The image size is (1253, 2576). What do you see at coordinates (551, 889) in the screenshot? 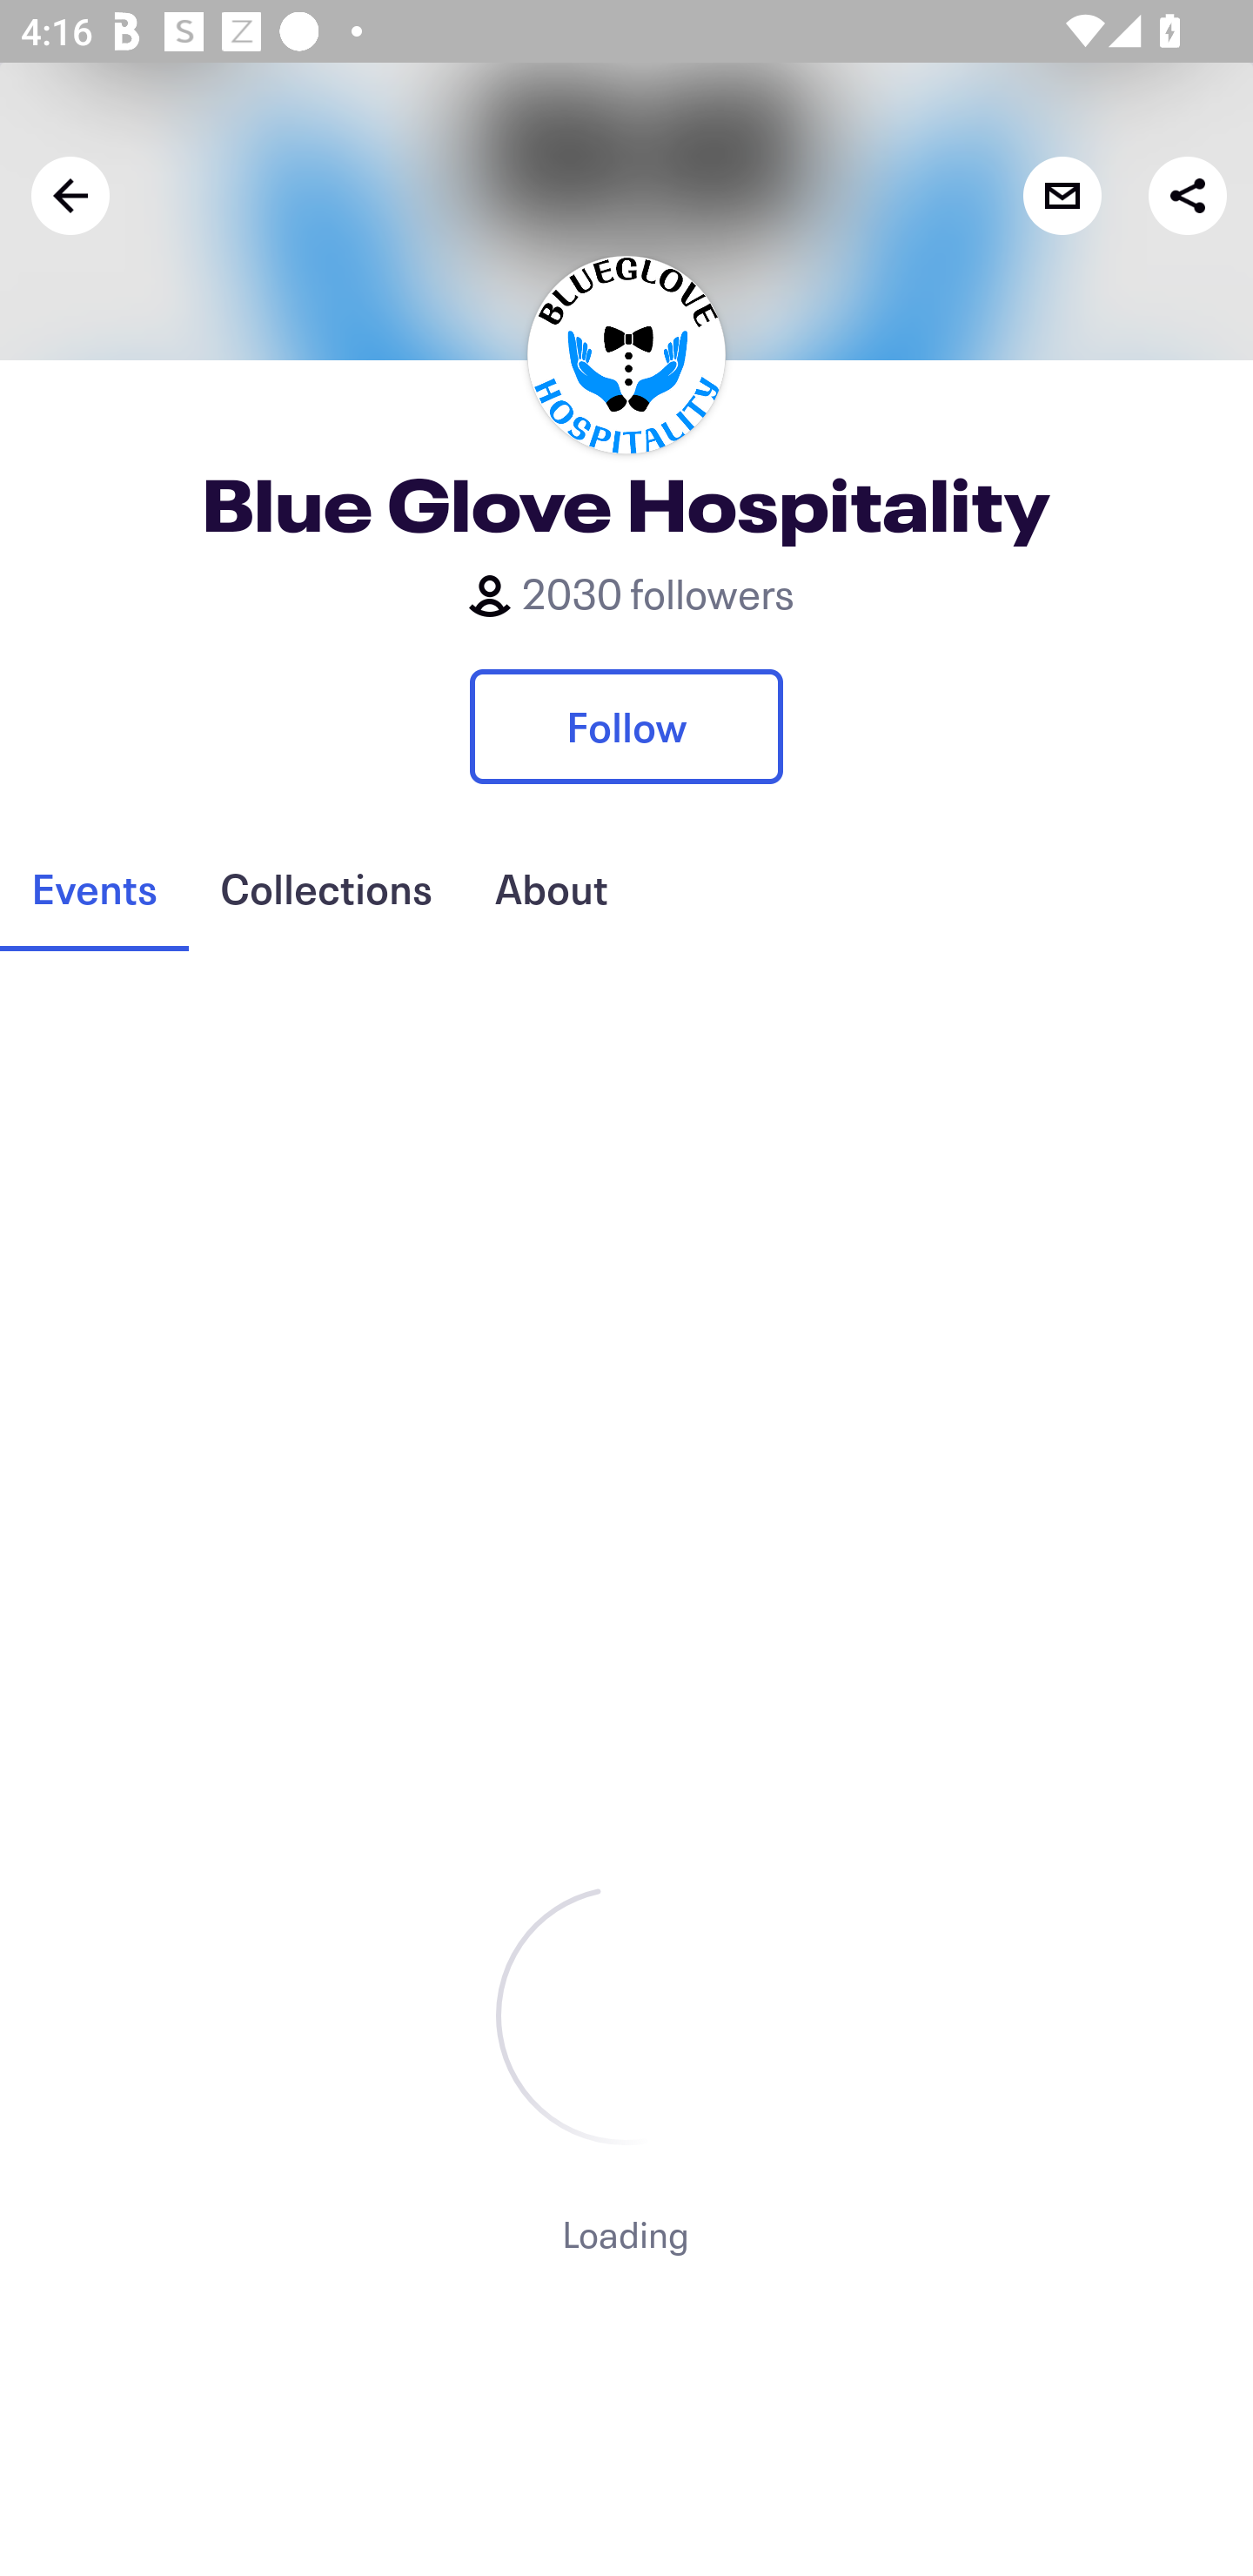
I see `About` at bounding box center [551, 889].